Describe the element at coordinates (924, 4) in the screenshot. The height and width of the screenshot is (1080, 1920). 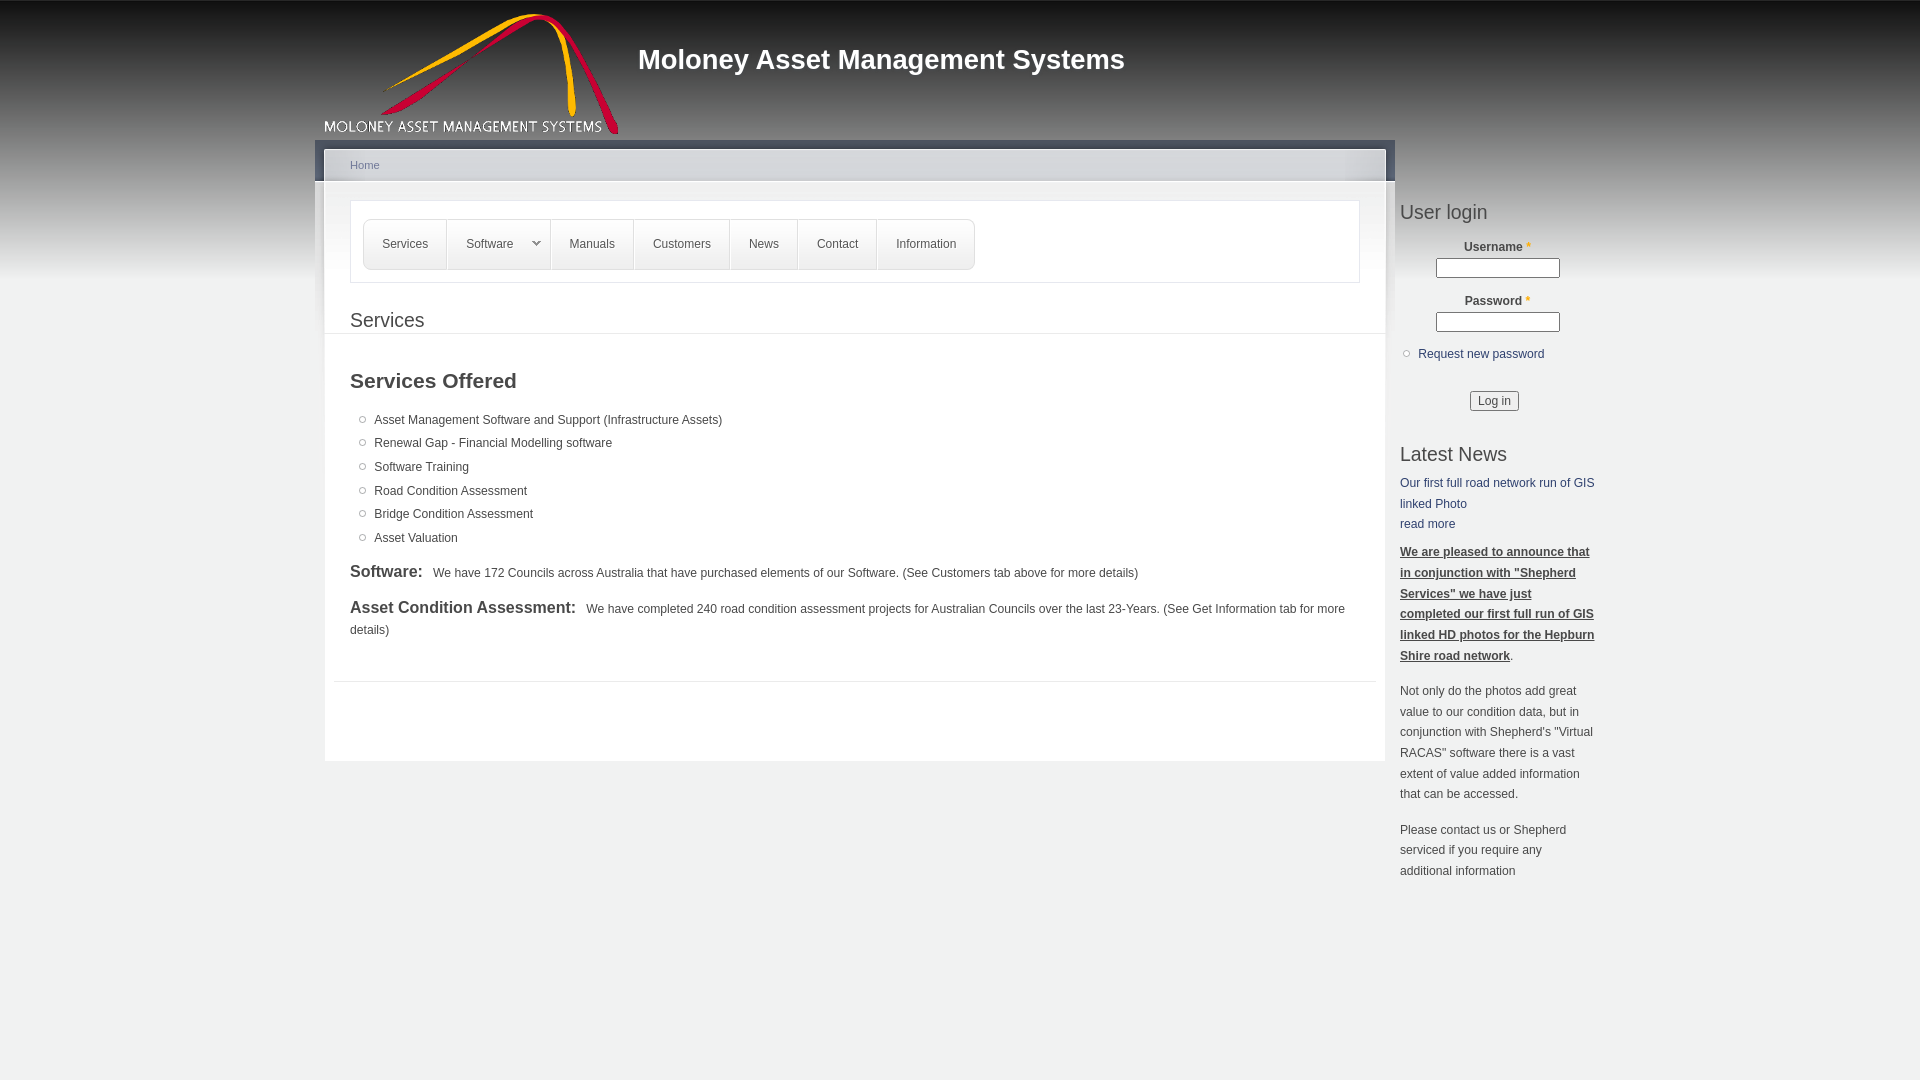
I see `Skip to main content` at that location.